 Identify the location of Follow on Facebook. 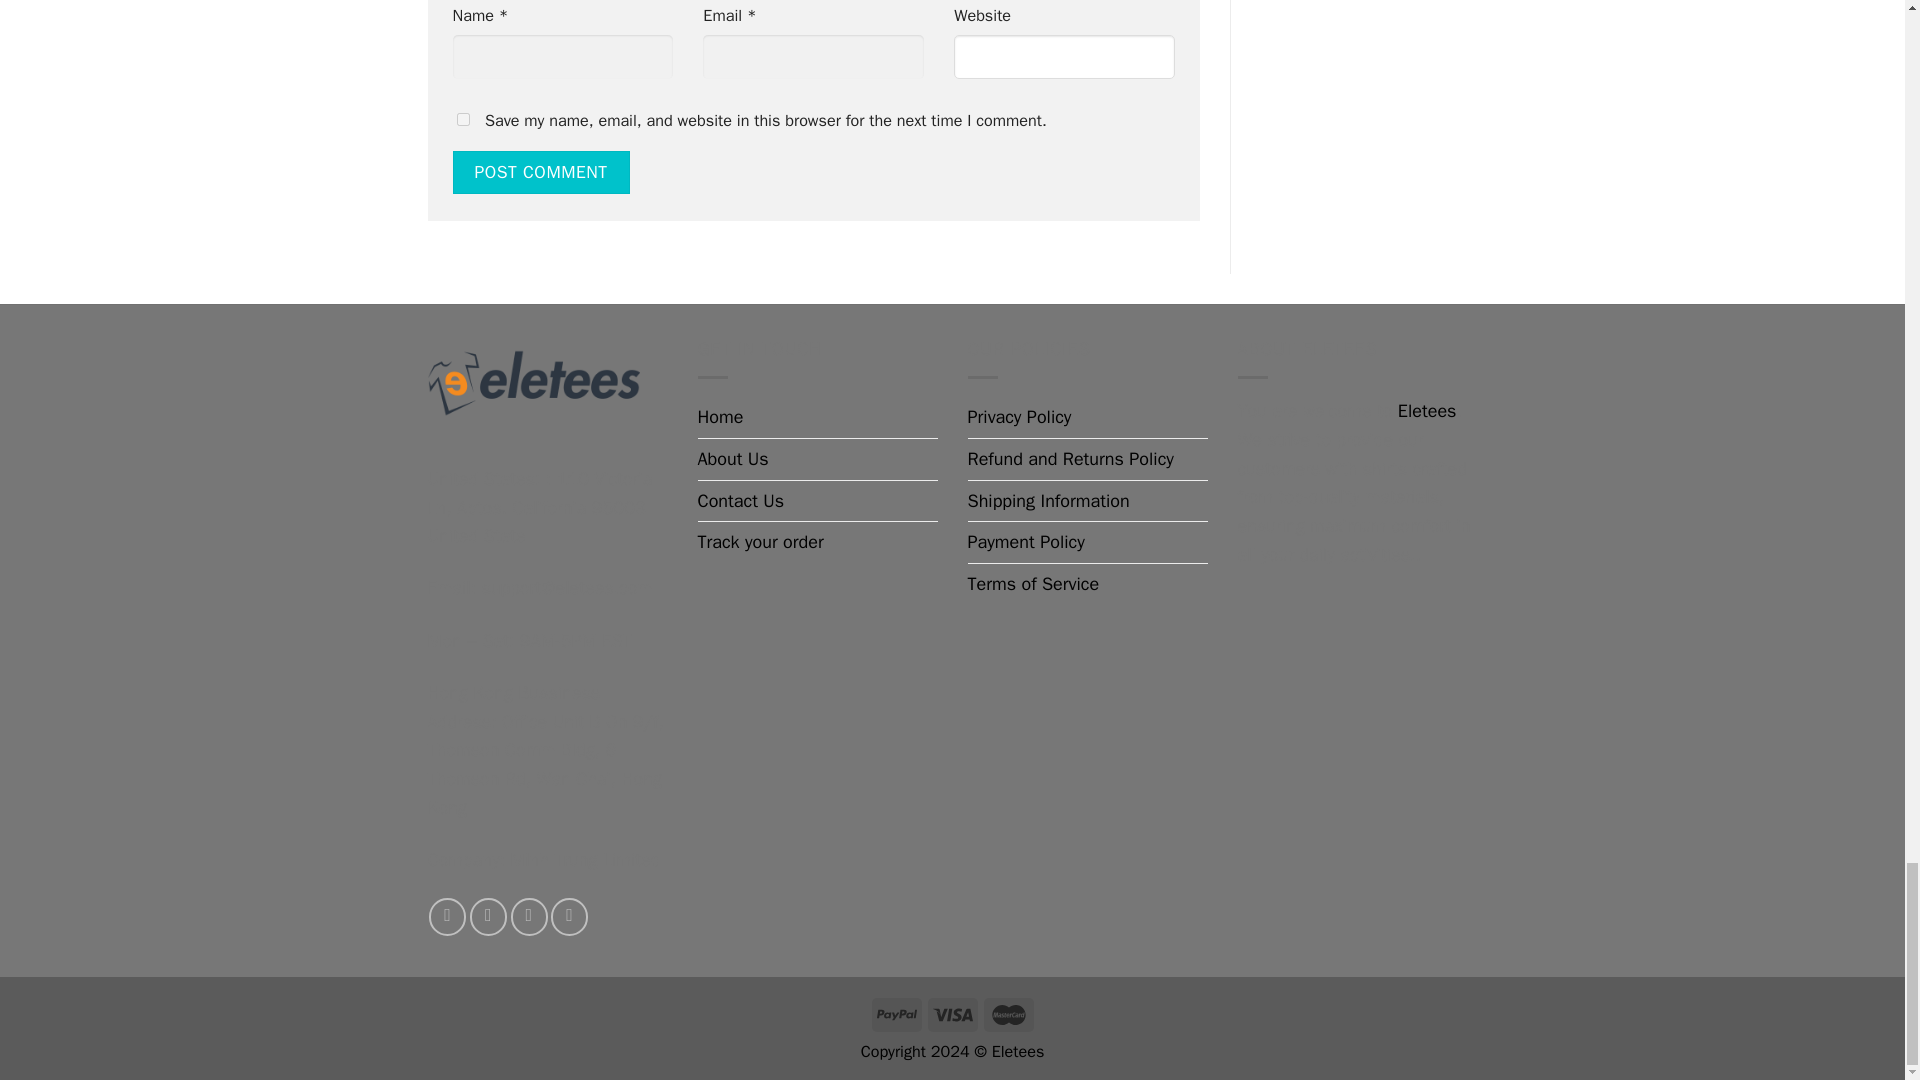
(447, 916).